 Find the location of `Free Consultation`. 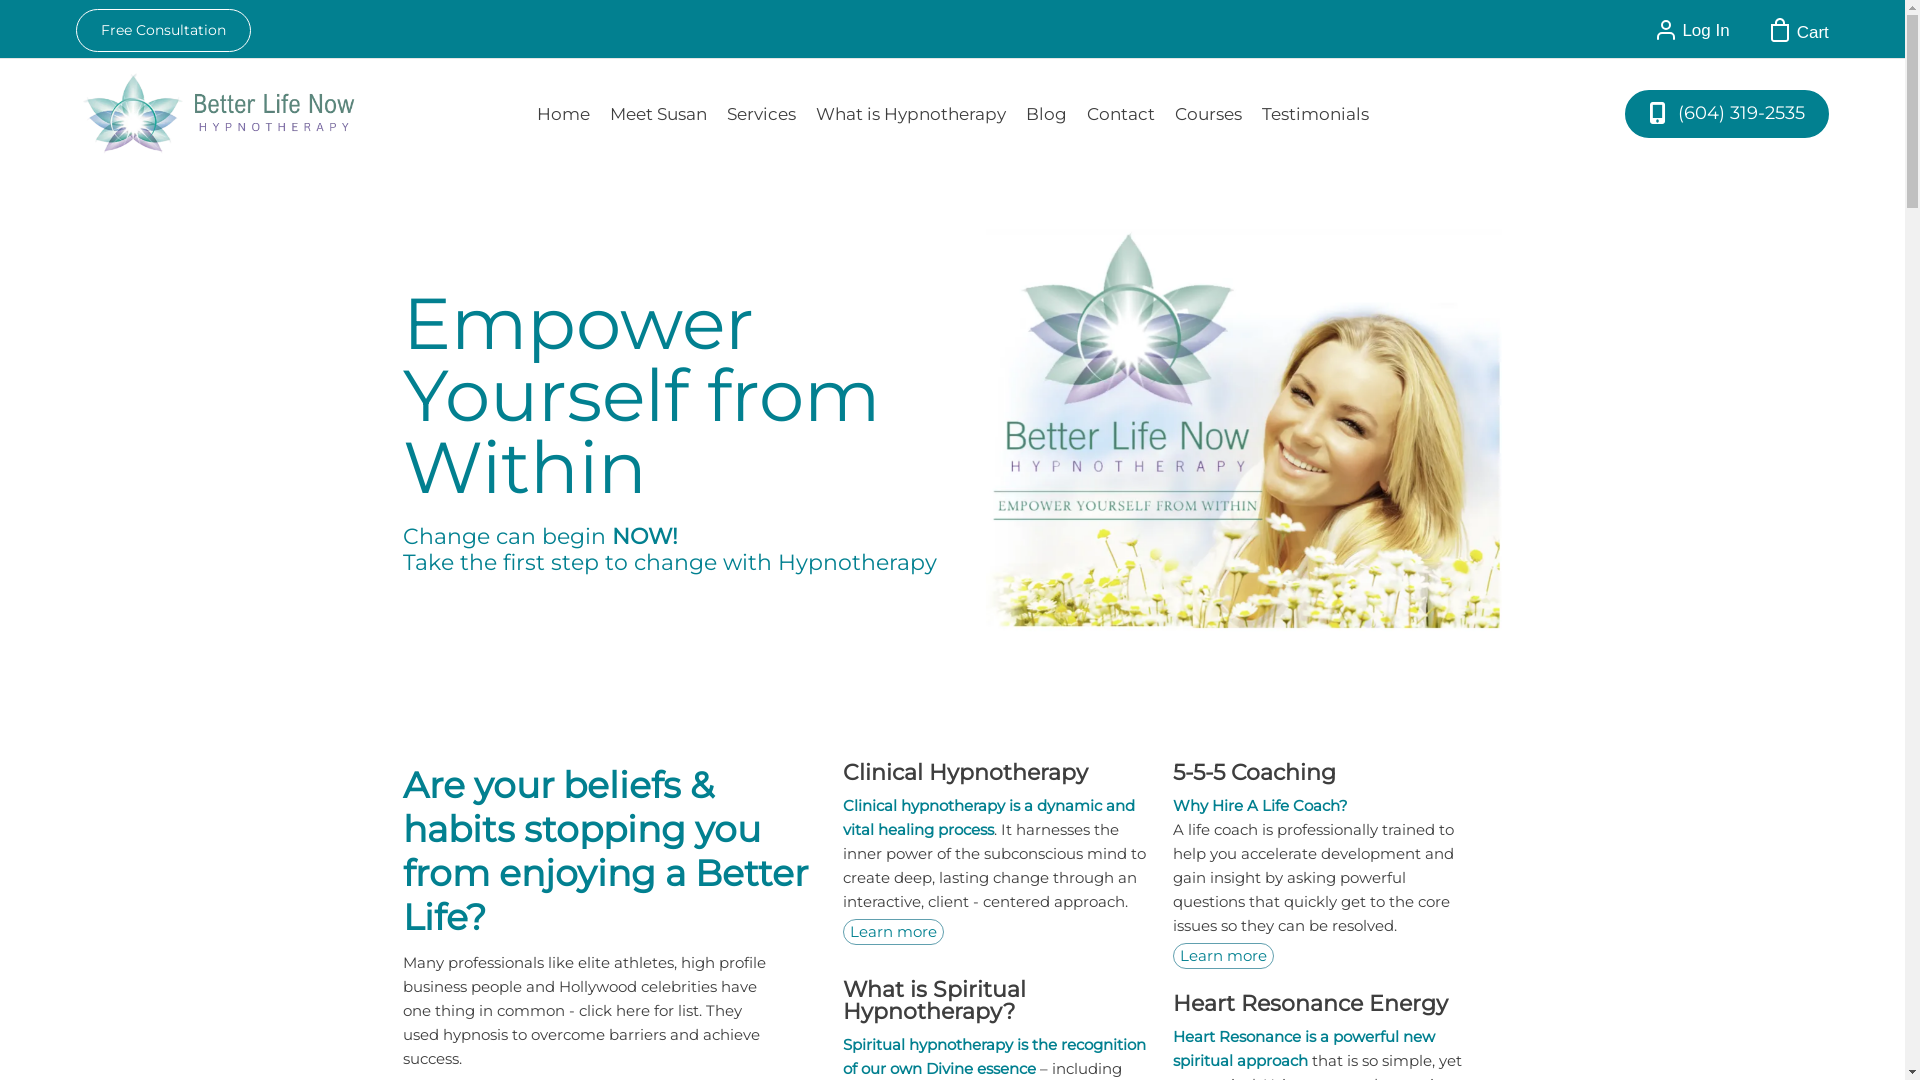

Free Consultation is located at coordinates (164, 30).